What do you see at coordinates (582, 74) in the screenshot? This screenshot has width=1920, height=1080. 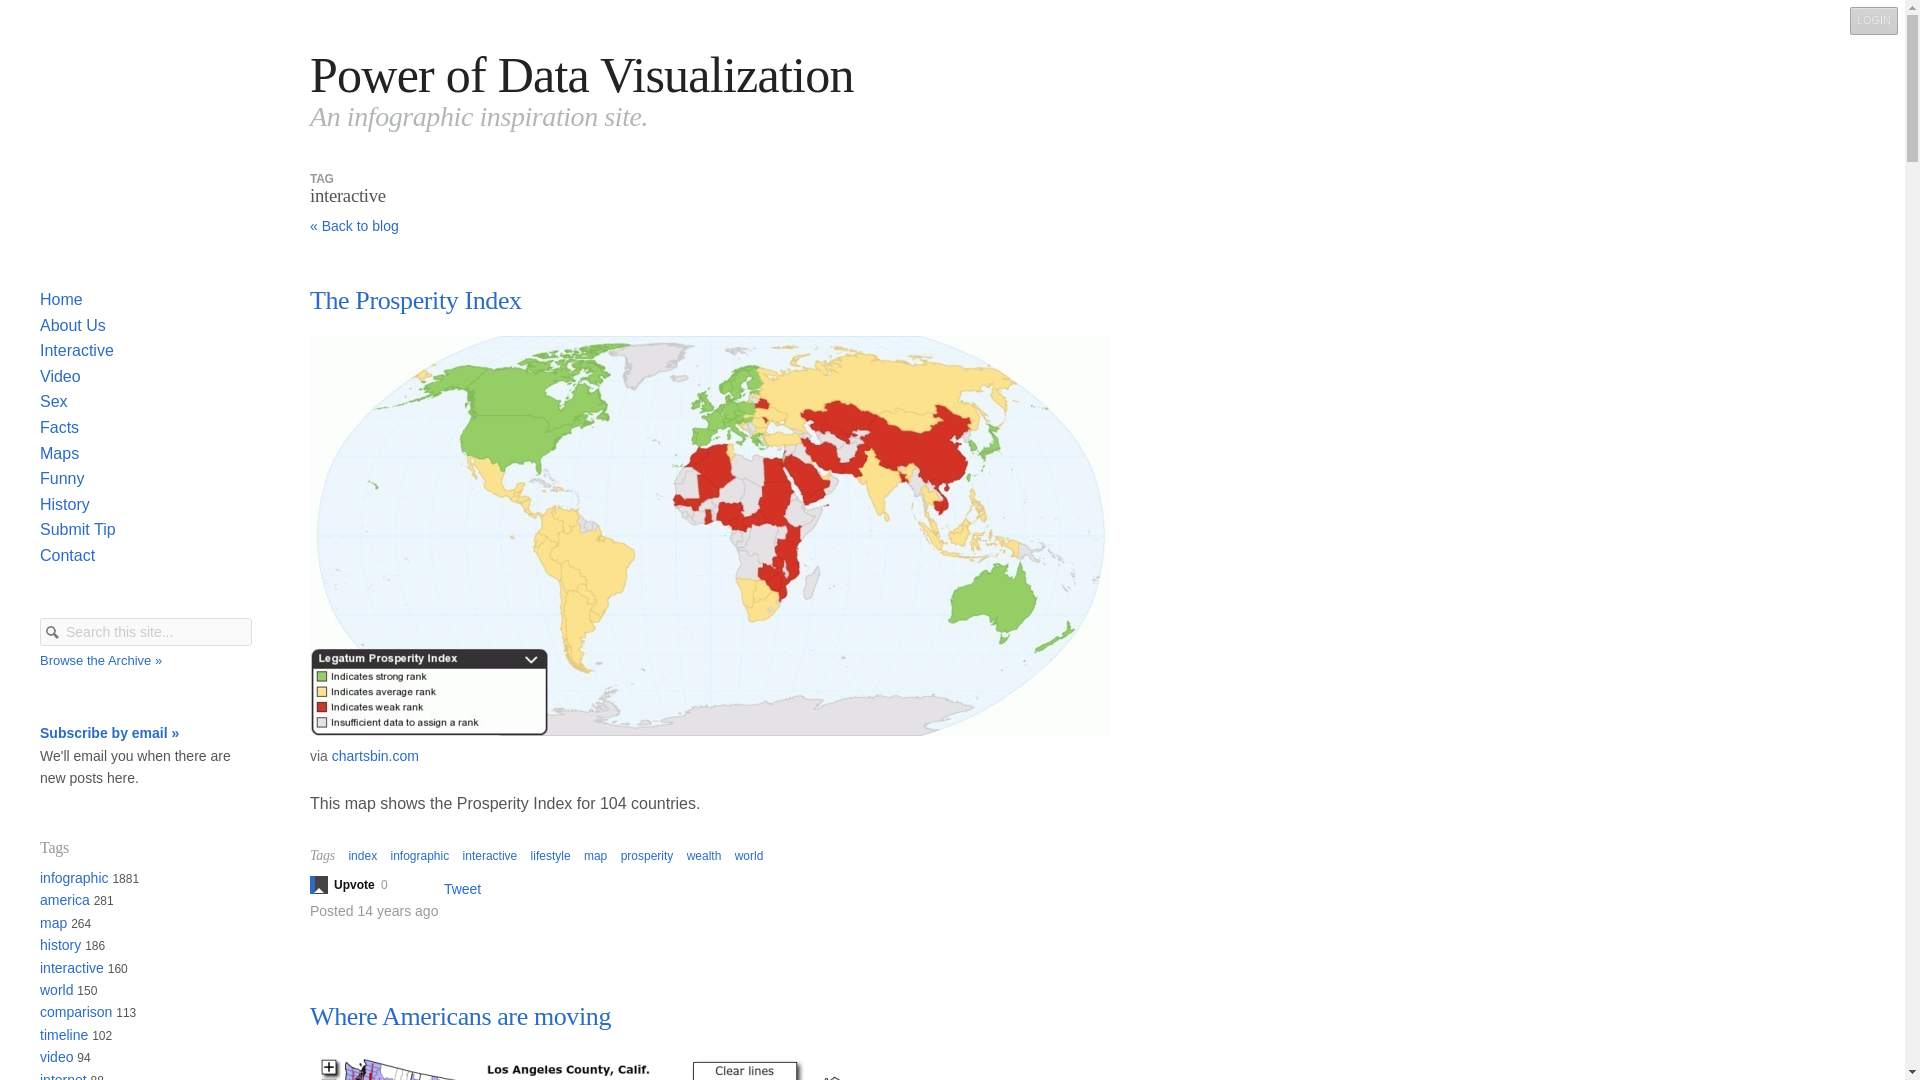 I see `Power of Data Visualization` at bounding box center [582, 74].